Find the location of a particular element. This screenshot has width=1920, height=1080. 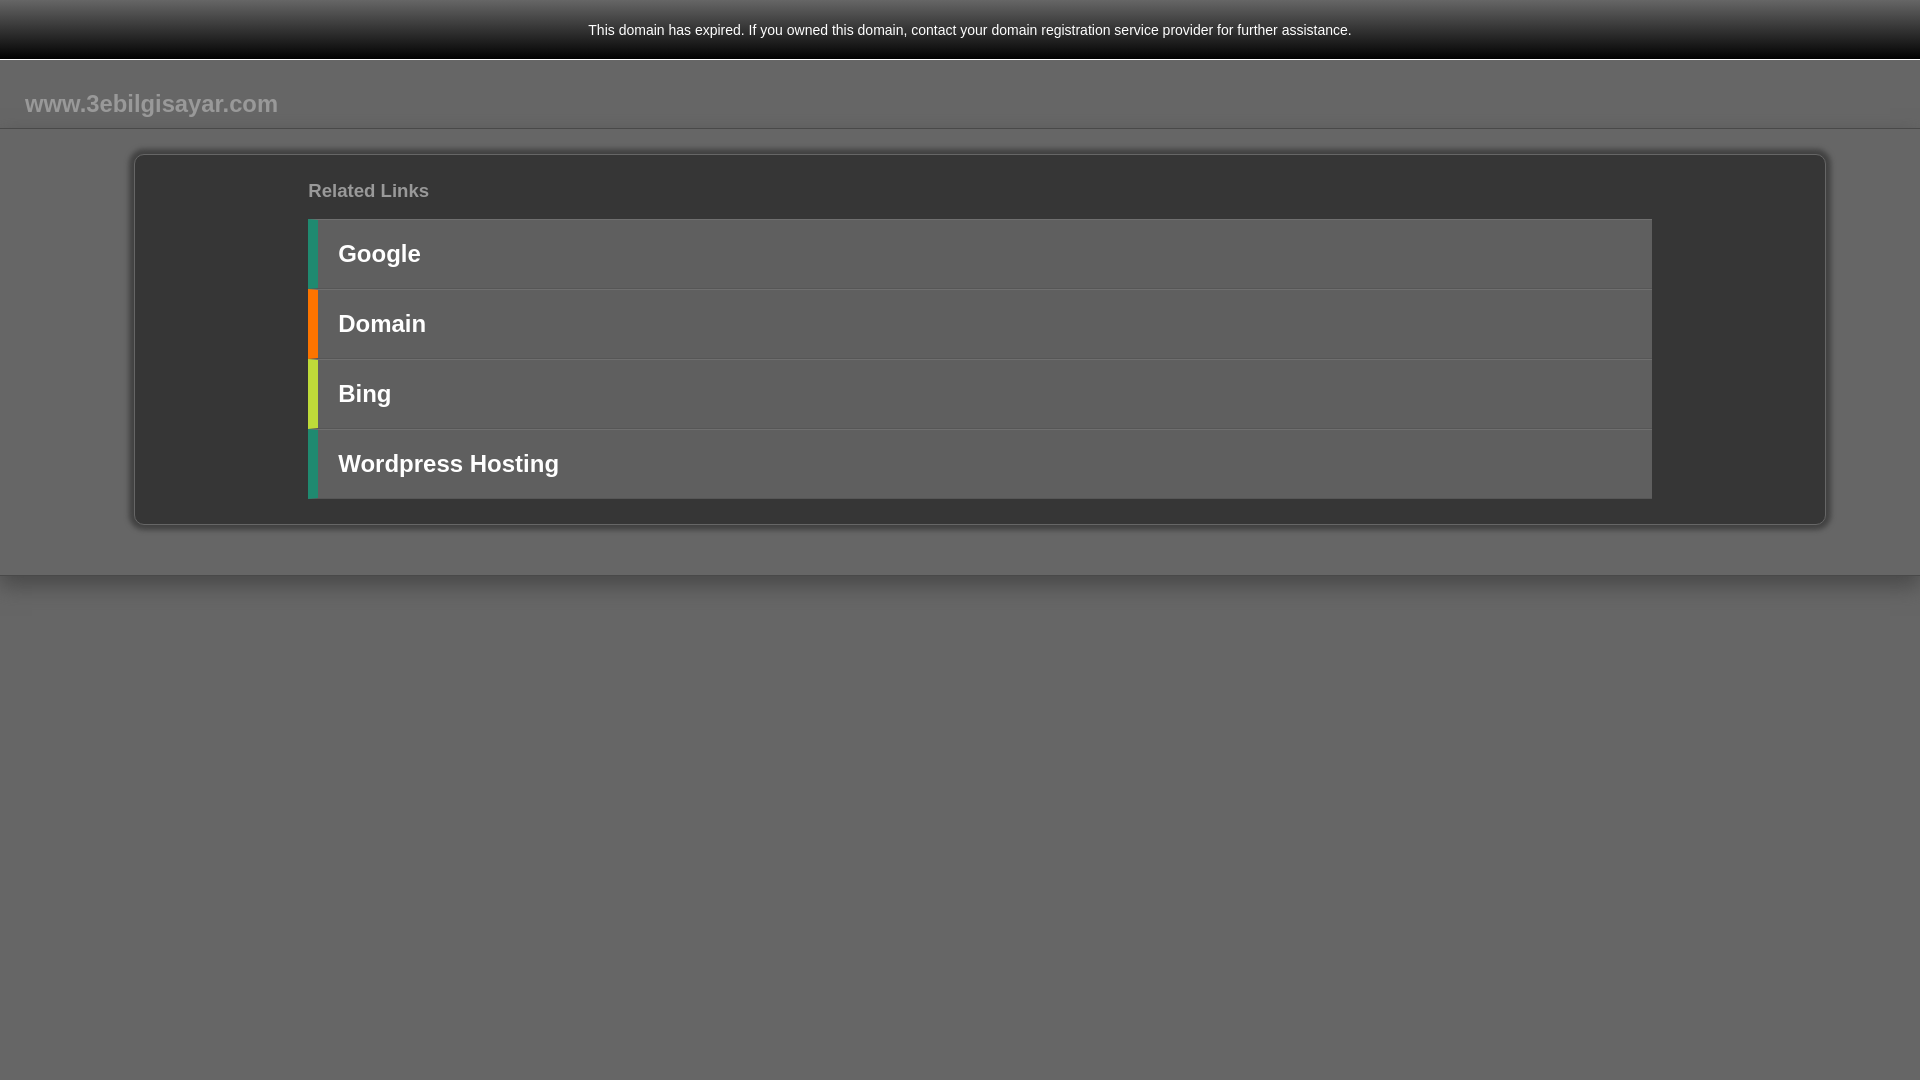

Related Links is located at coordinates (368, 190).